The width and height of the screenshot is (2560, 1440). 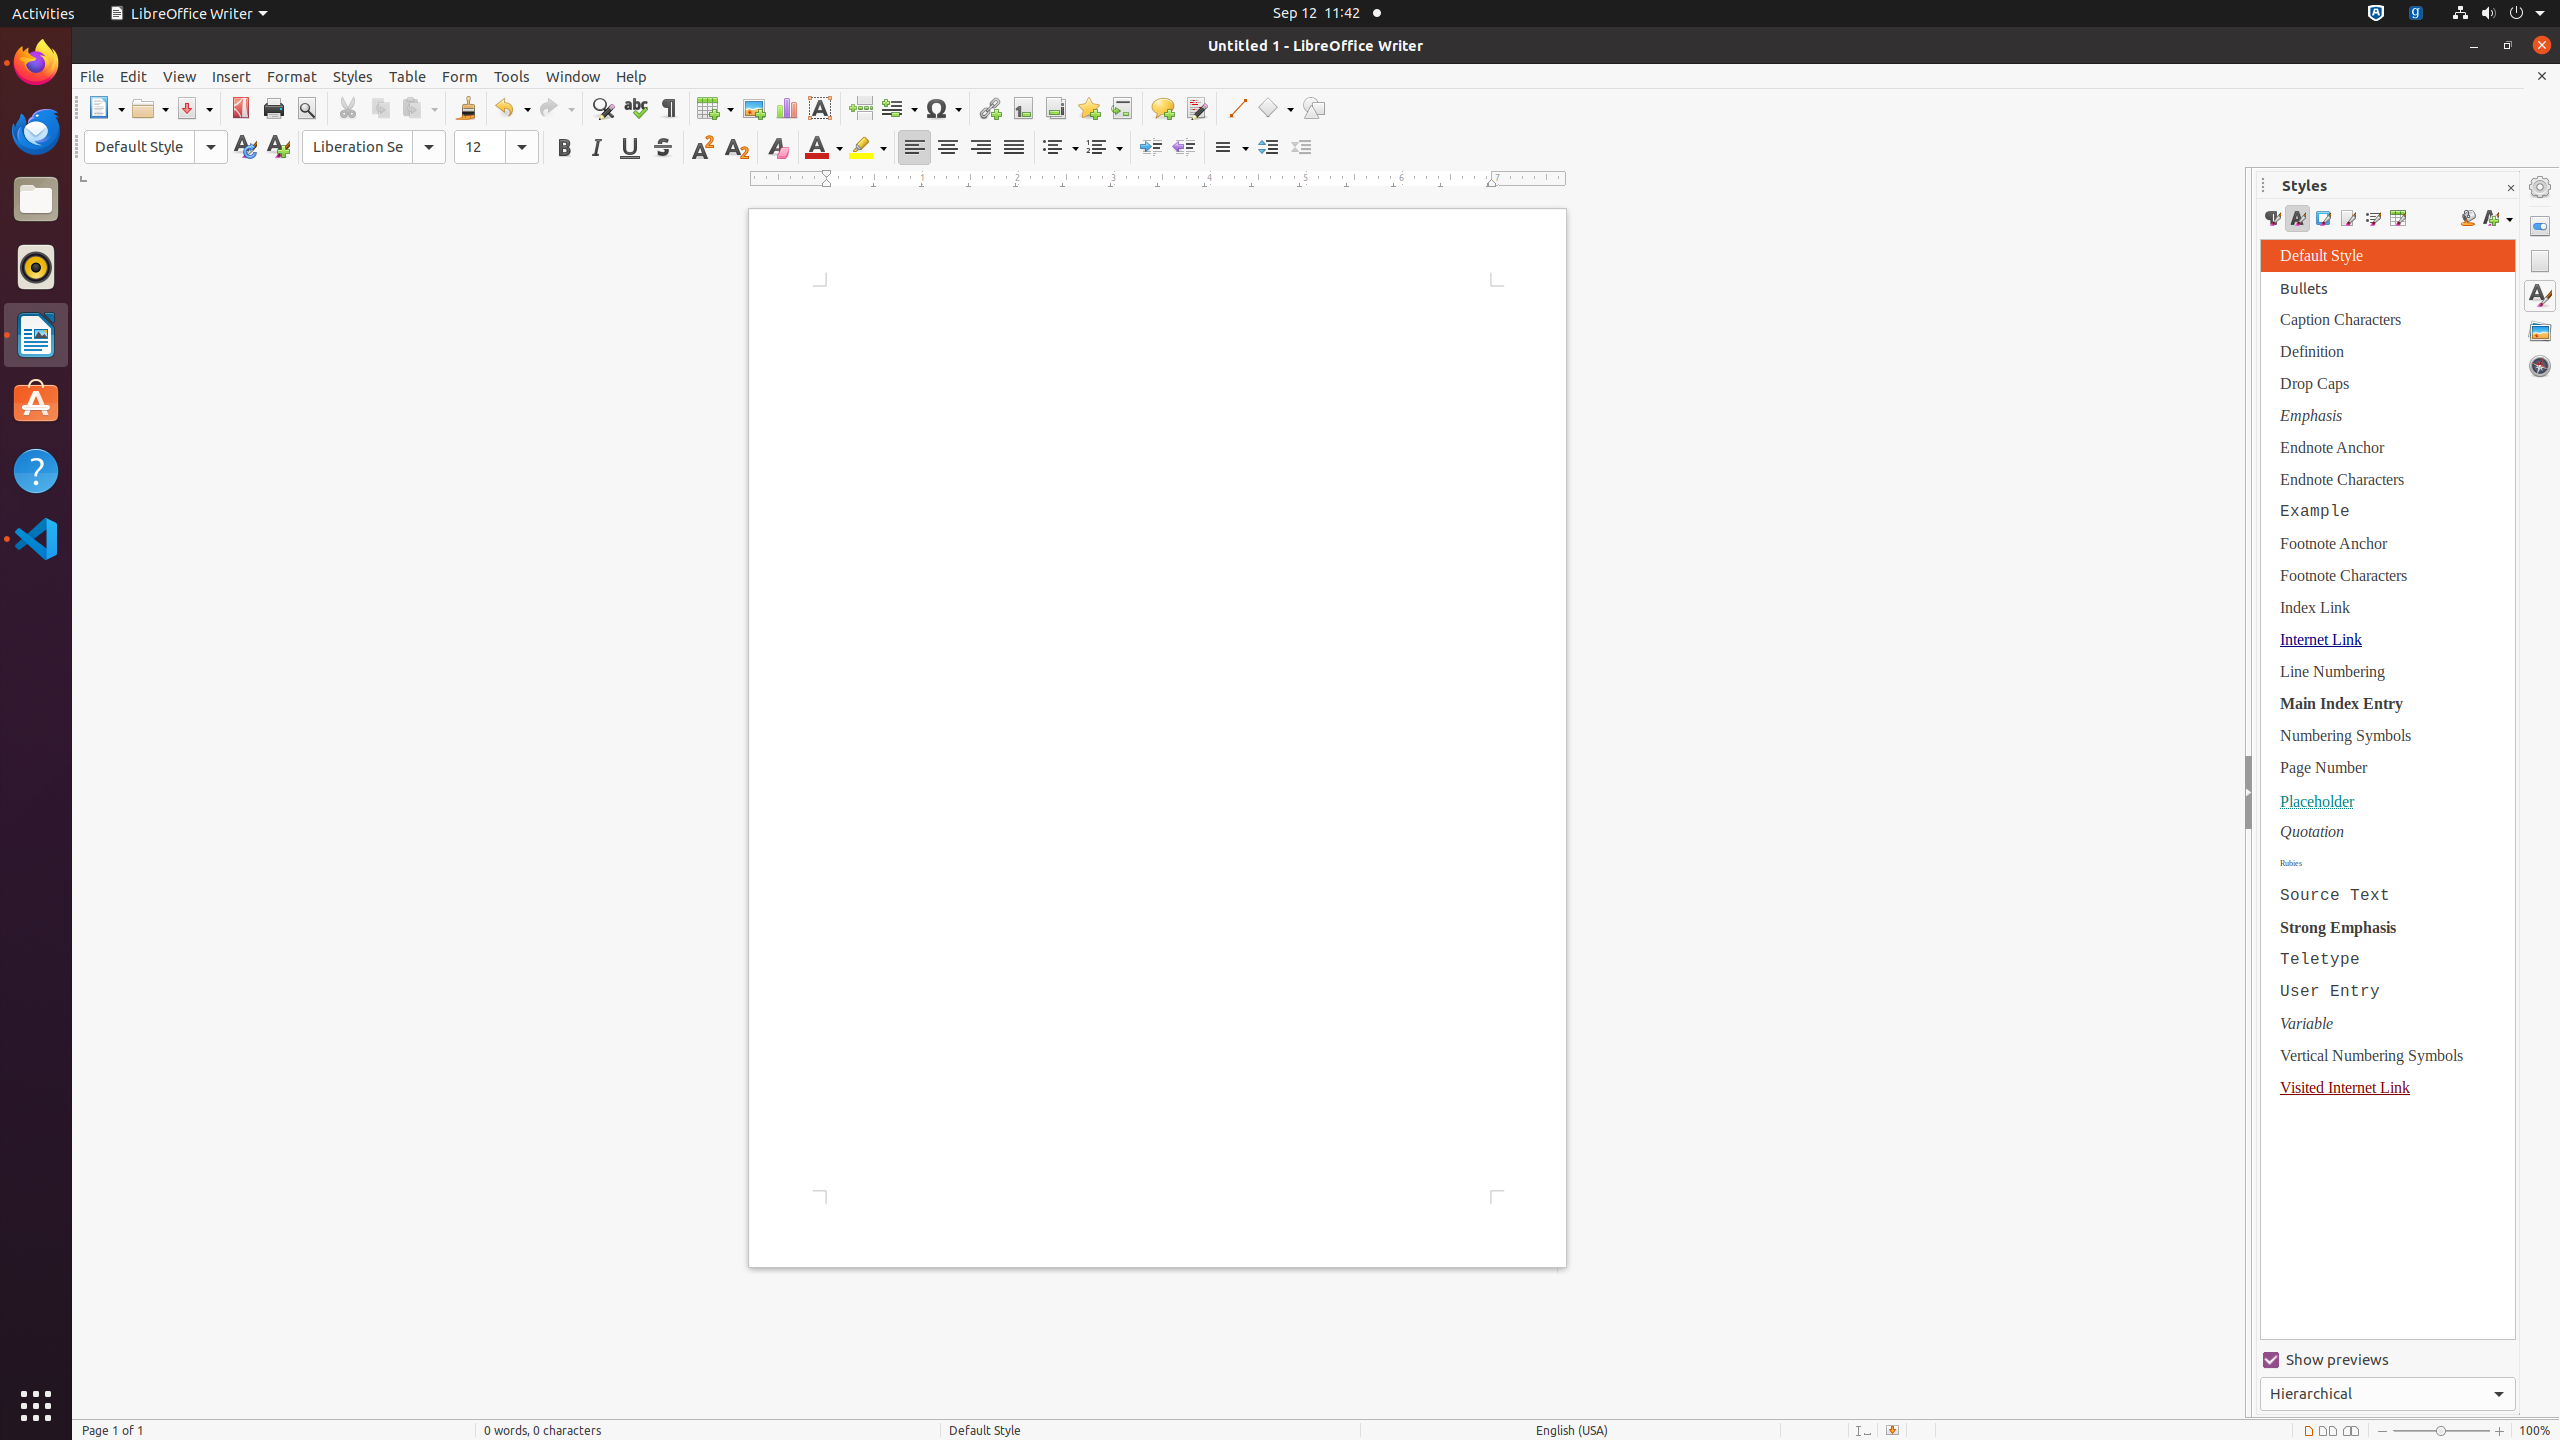 What do you see at coordinates (408, 76) in the screenshot?
I see `Table` at bounding box center [408, 76].